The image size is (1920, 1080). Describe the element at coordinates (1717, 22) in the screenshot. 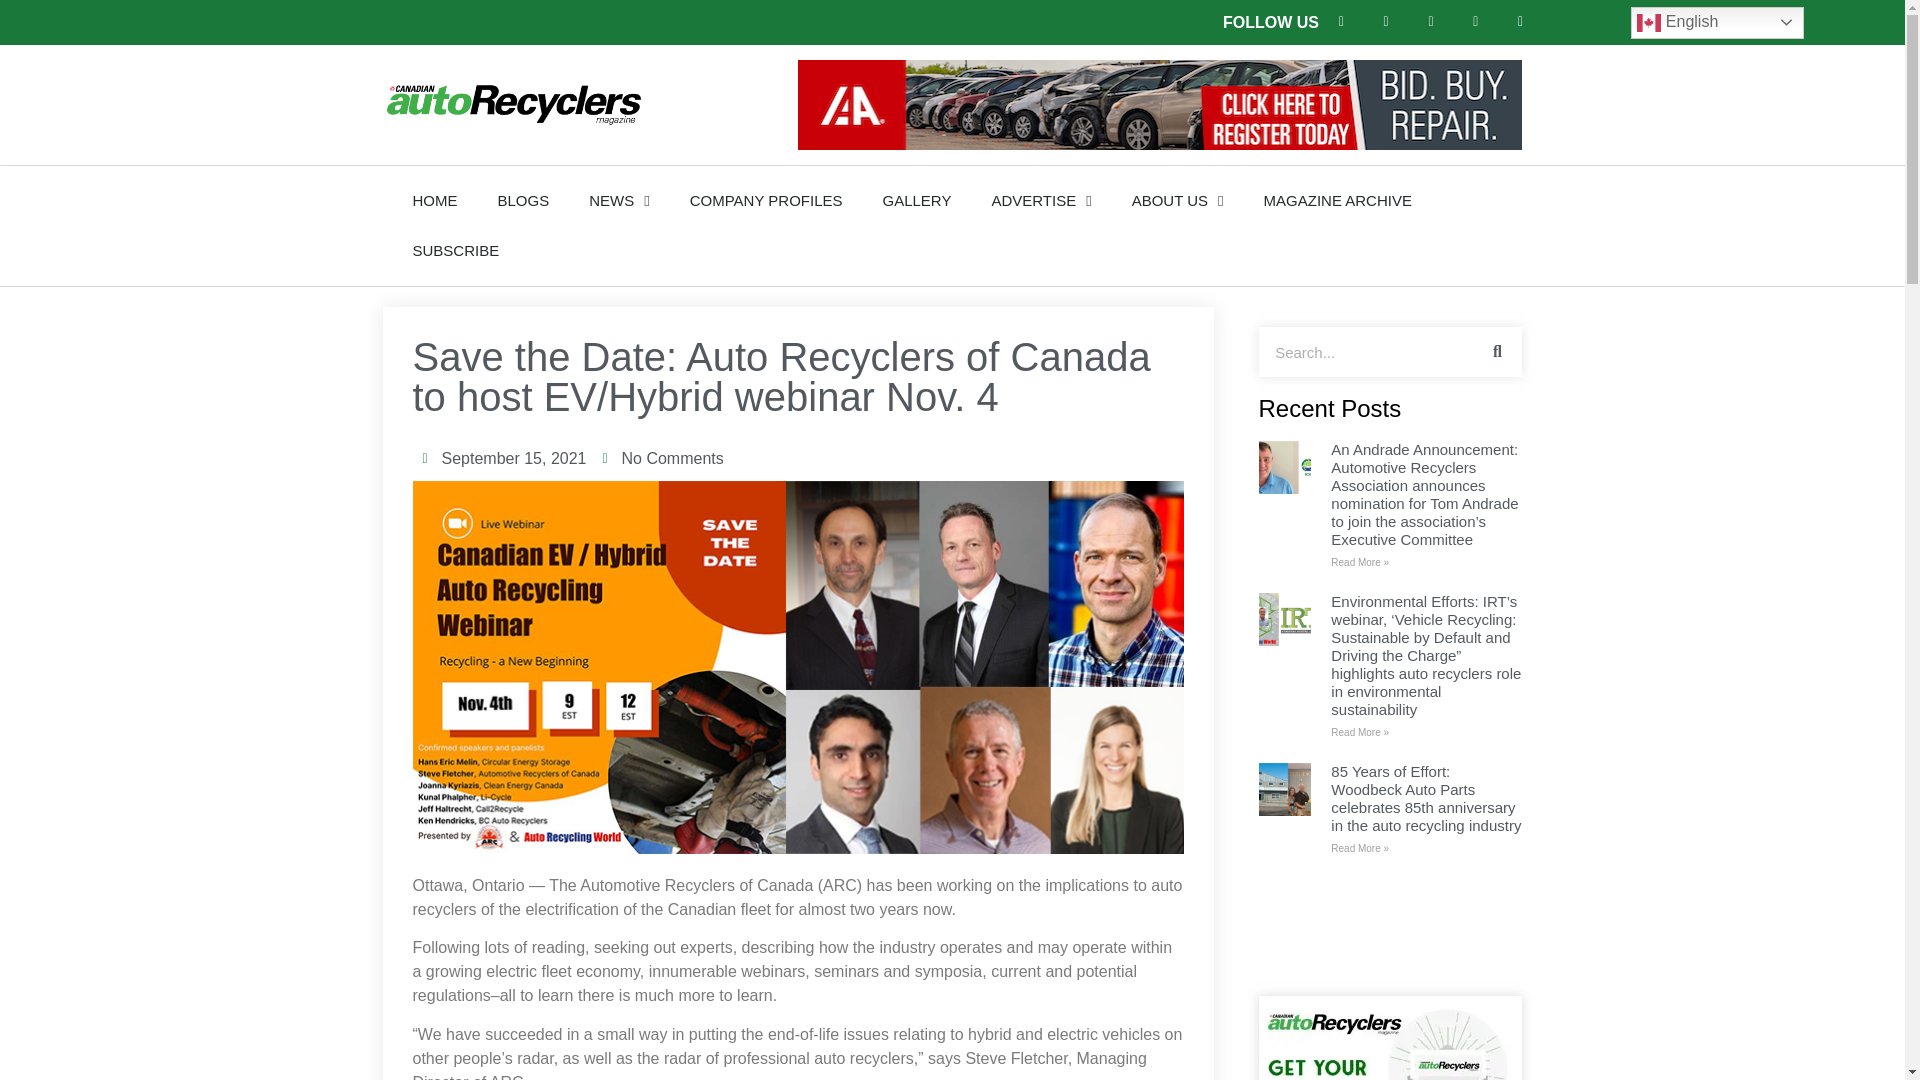

I see `English` at that location.